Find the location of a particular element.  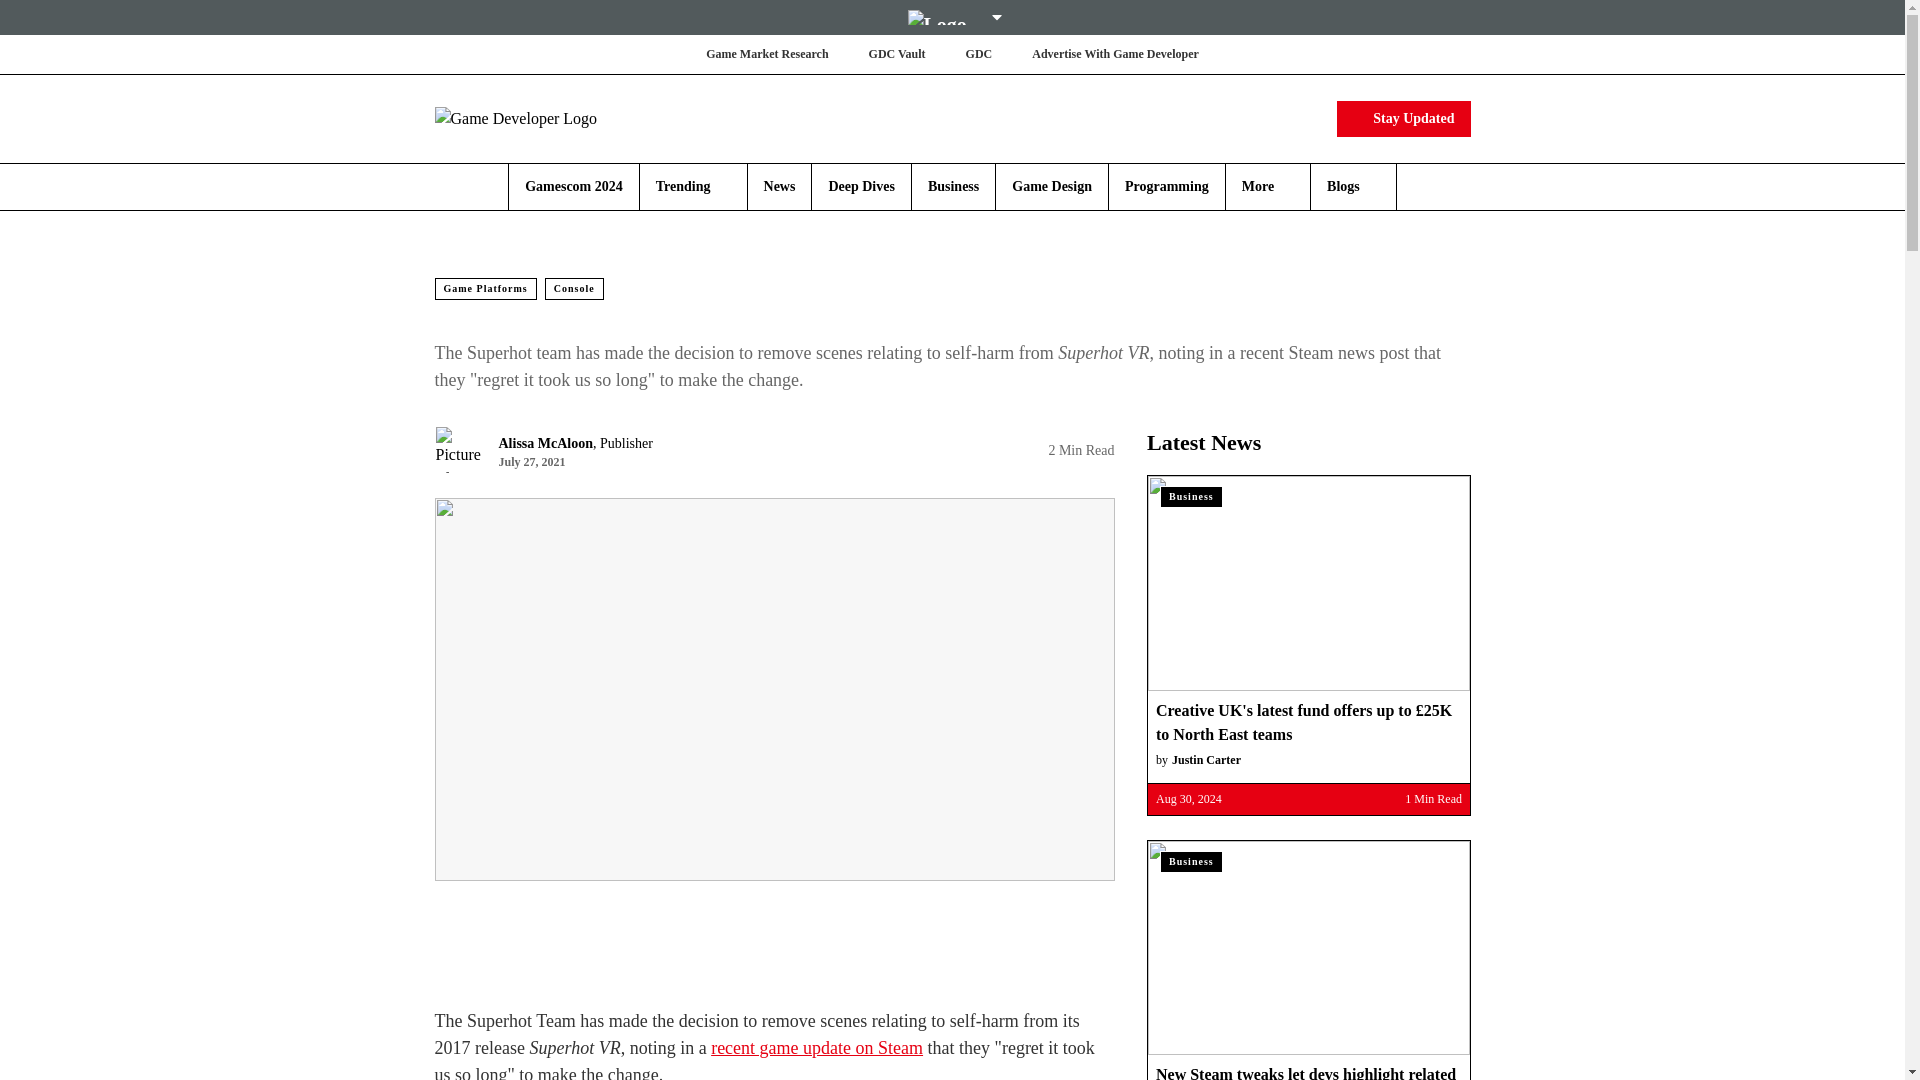

GDC is located at coordinates (978, 54).